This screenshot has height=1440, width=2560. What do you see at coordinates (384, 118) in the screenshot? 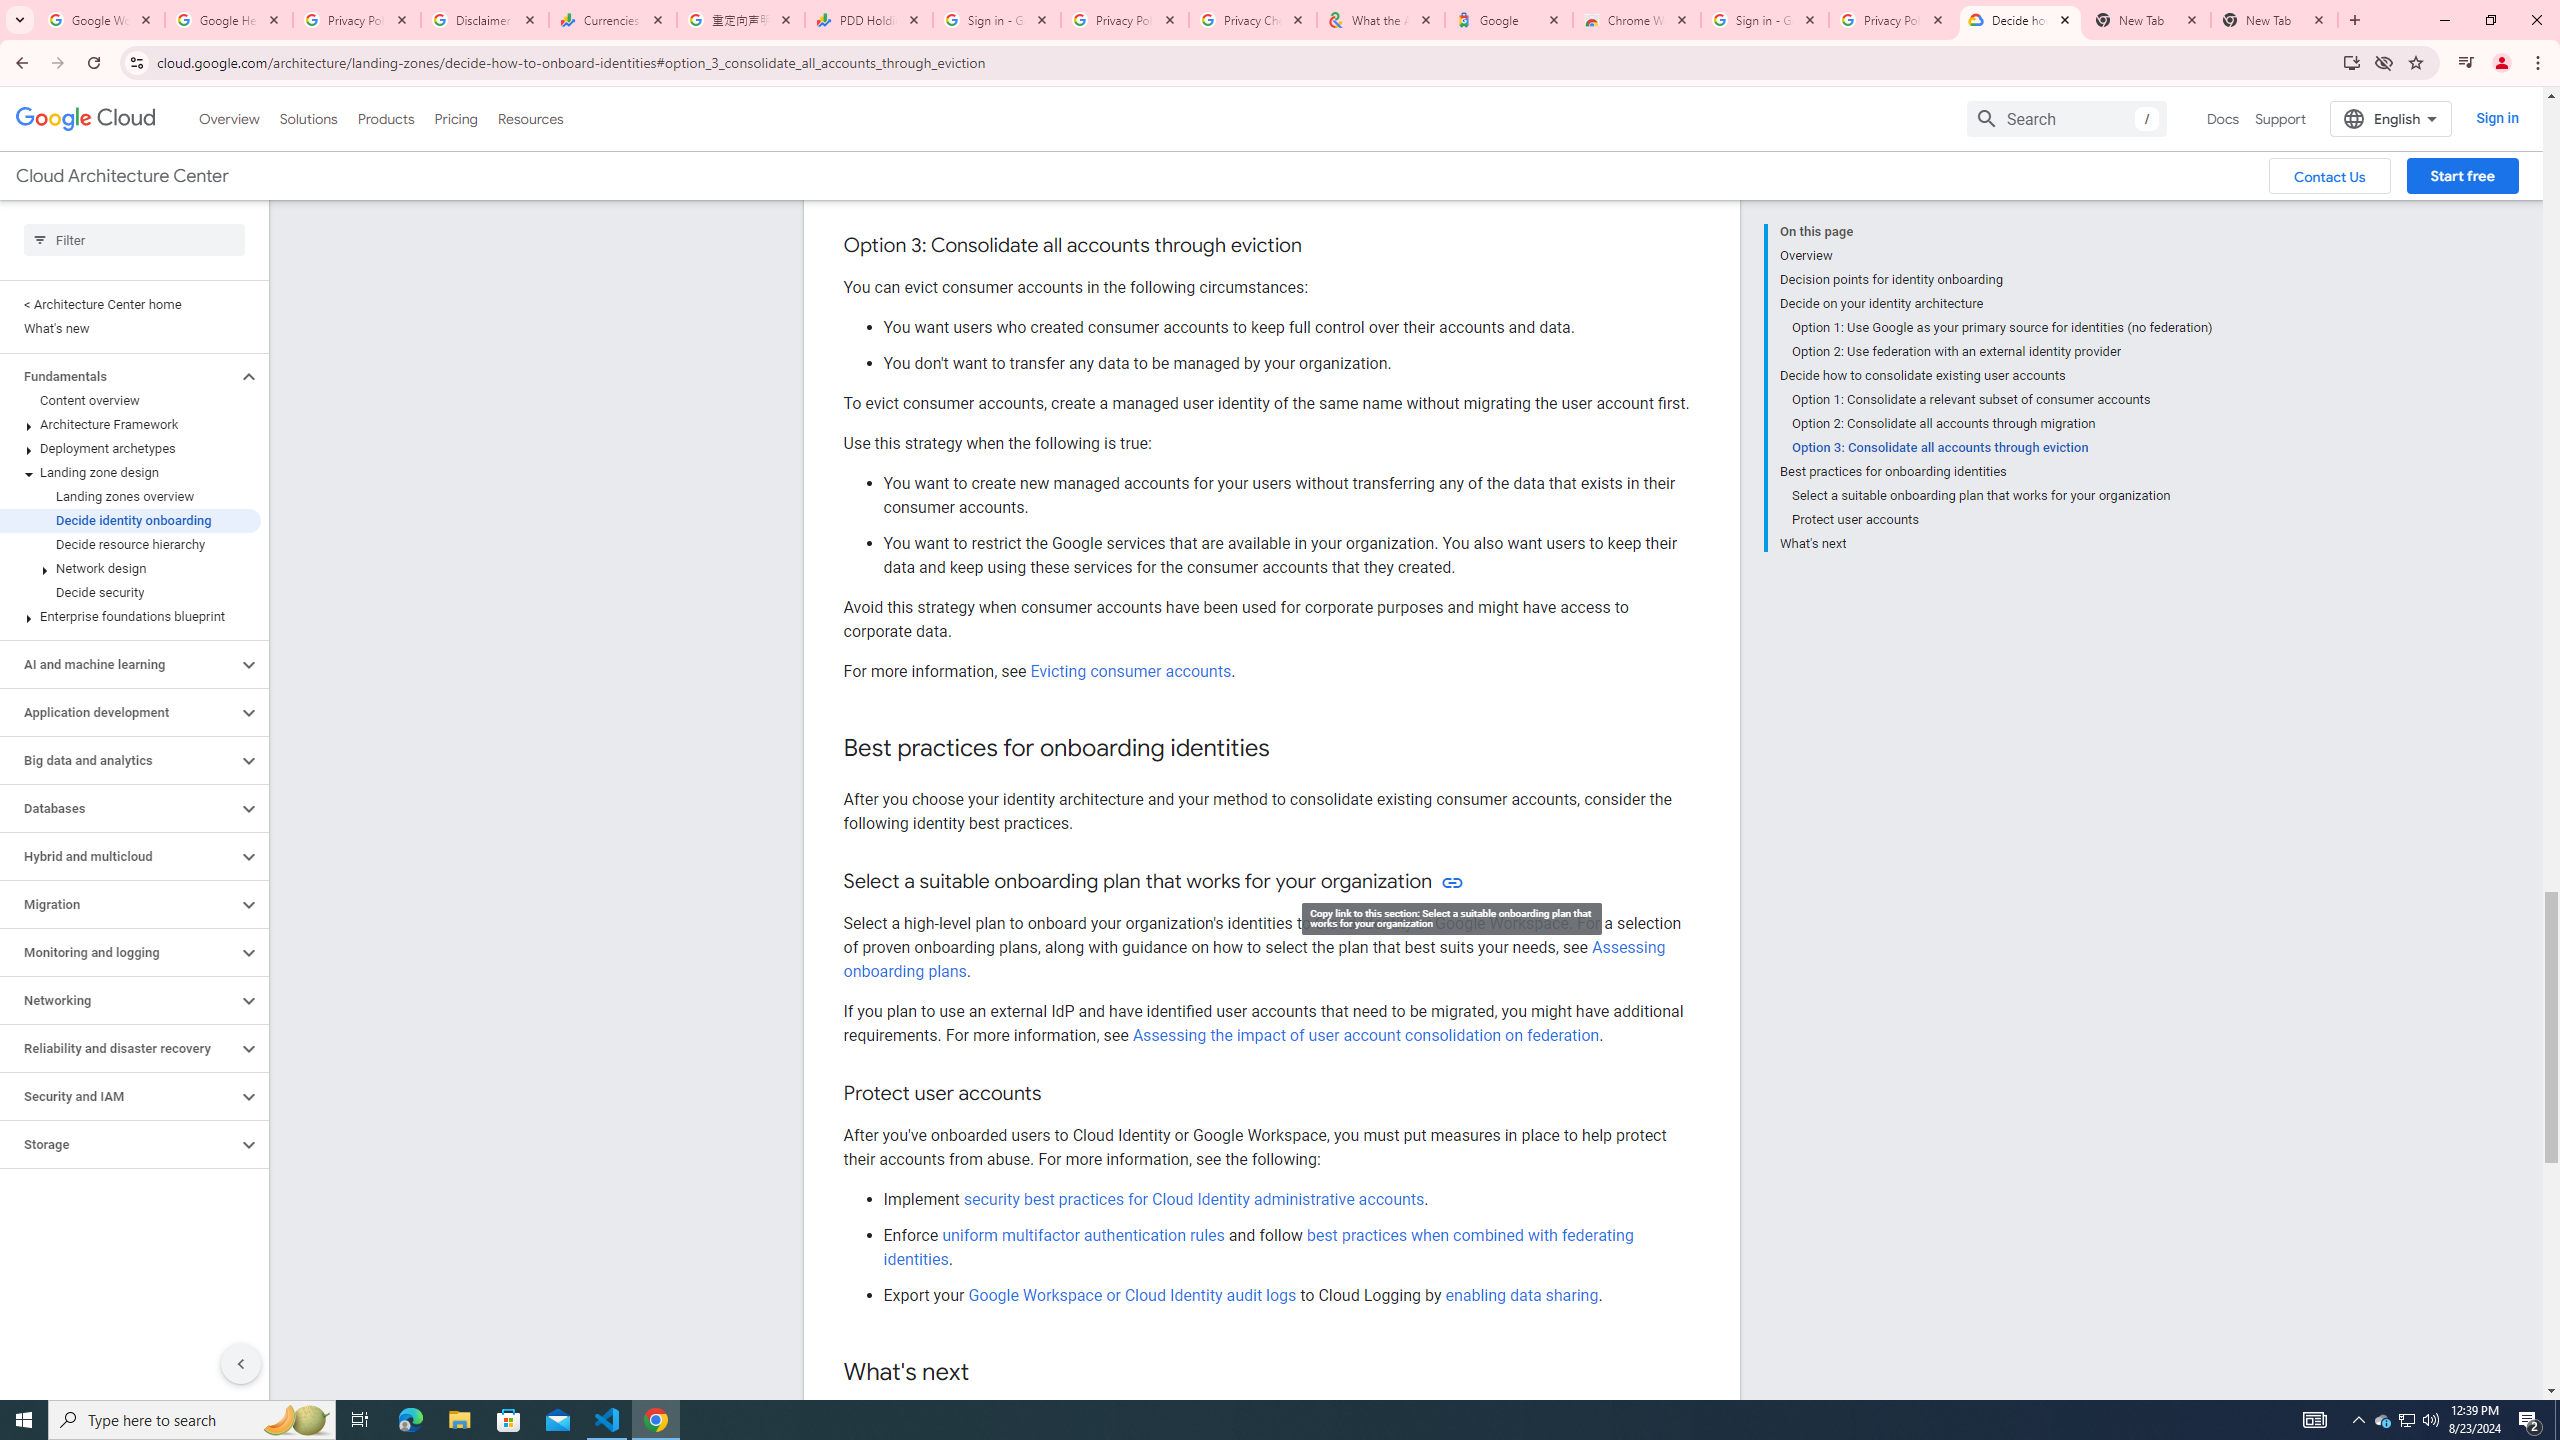
I see `Products` at bounding box center [384, 118].